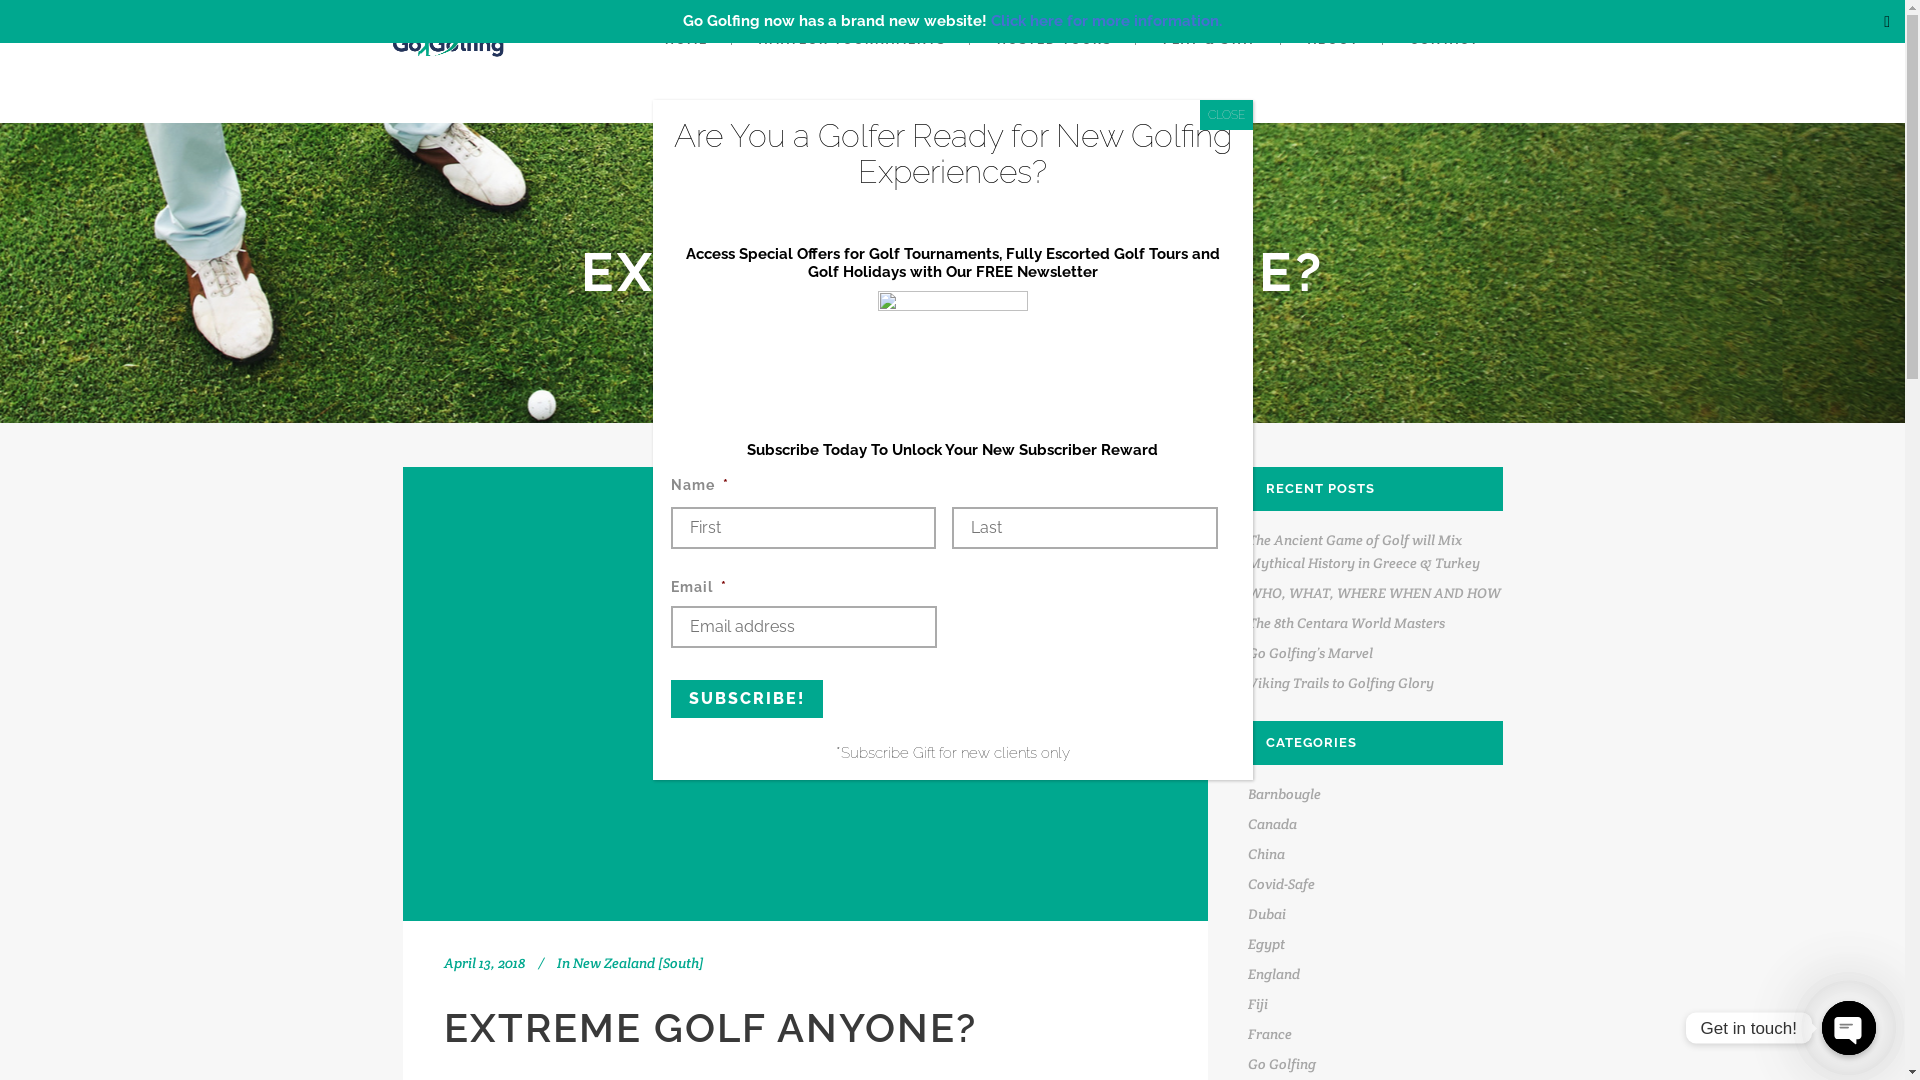  What do you see at coordinates (1282, 1064) in the screenshot?
I see `Go Golfing` at bounding box center [1282, 1064].